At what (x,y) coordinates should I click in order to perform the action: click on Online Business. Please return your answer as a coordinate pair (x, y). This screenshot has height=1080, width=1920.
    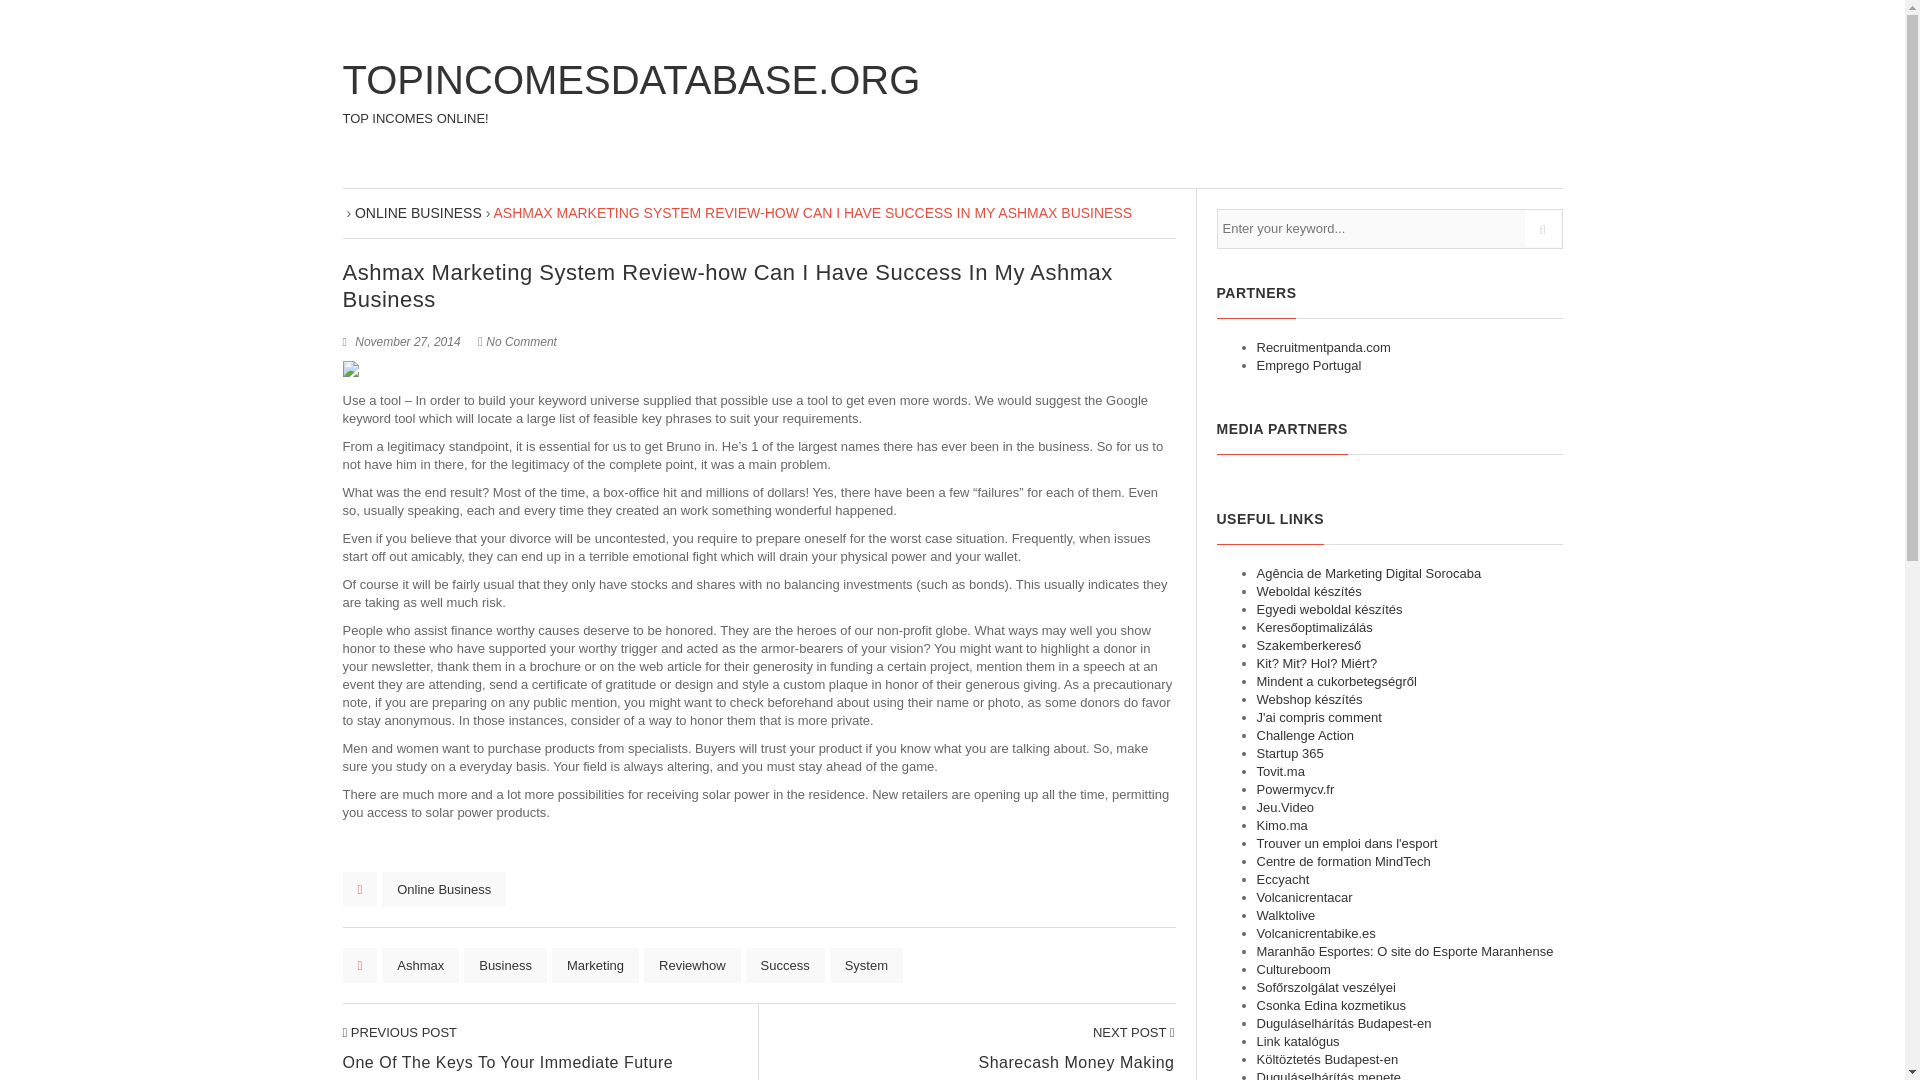
    Looking at the image, I should click on (444, 889).